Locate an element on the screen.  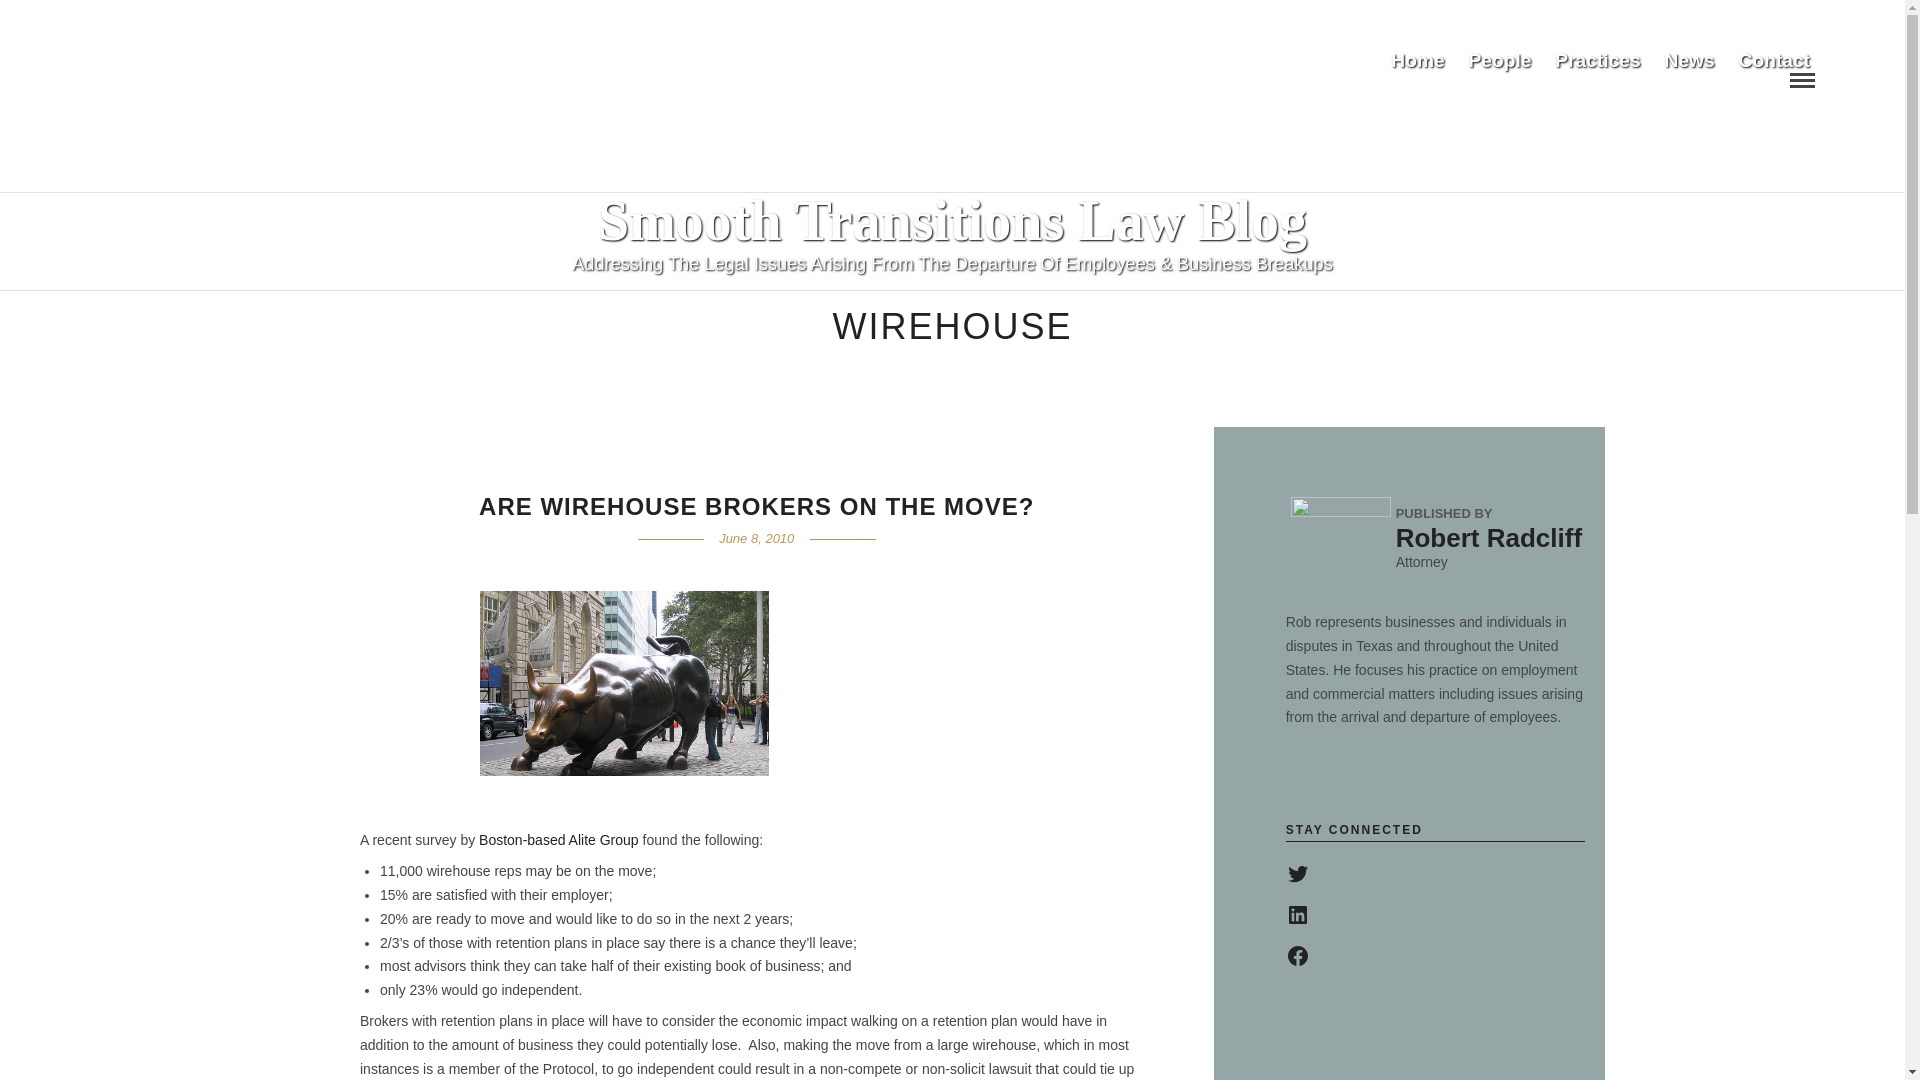
Are wirehouse brokers on the move? is located at coordinates (756, 506).